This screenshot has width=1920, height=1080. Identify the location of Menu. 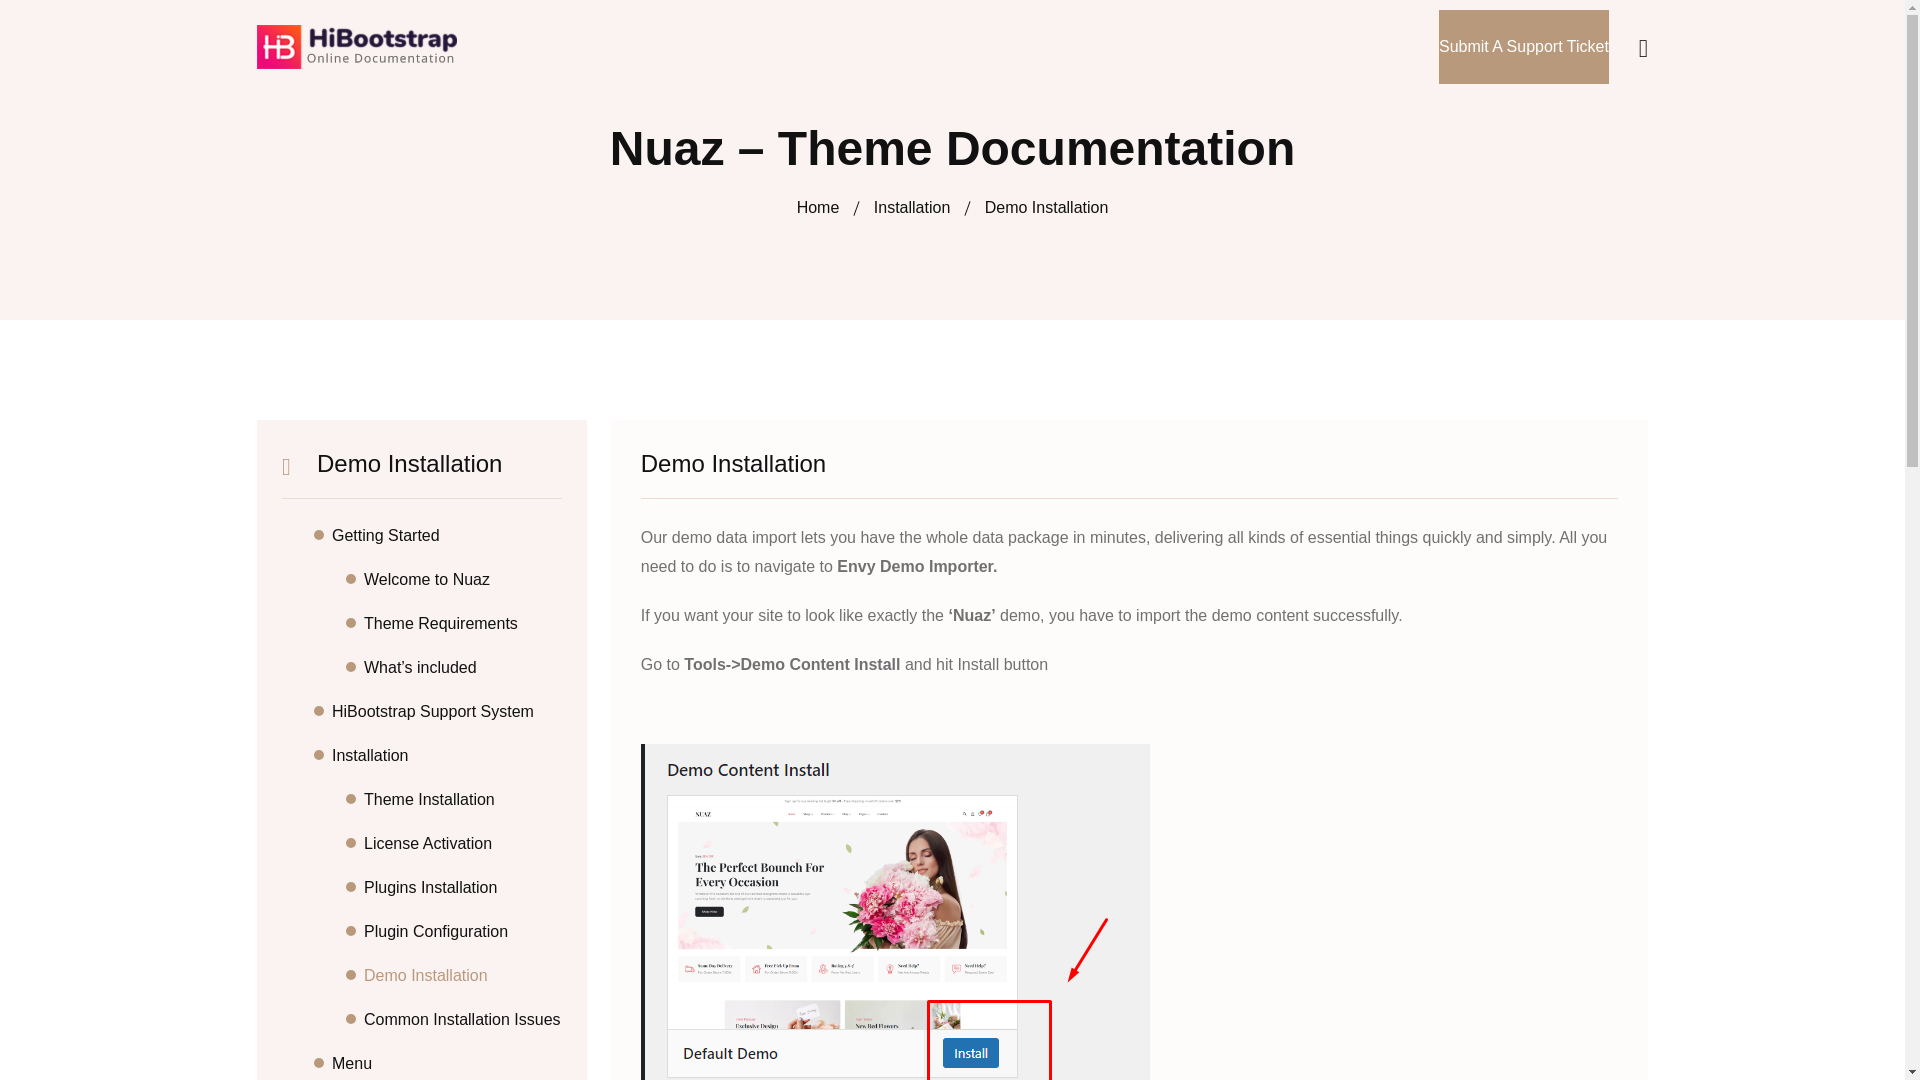
(447, 1063).